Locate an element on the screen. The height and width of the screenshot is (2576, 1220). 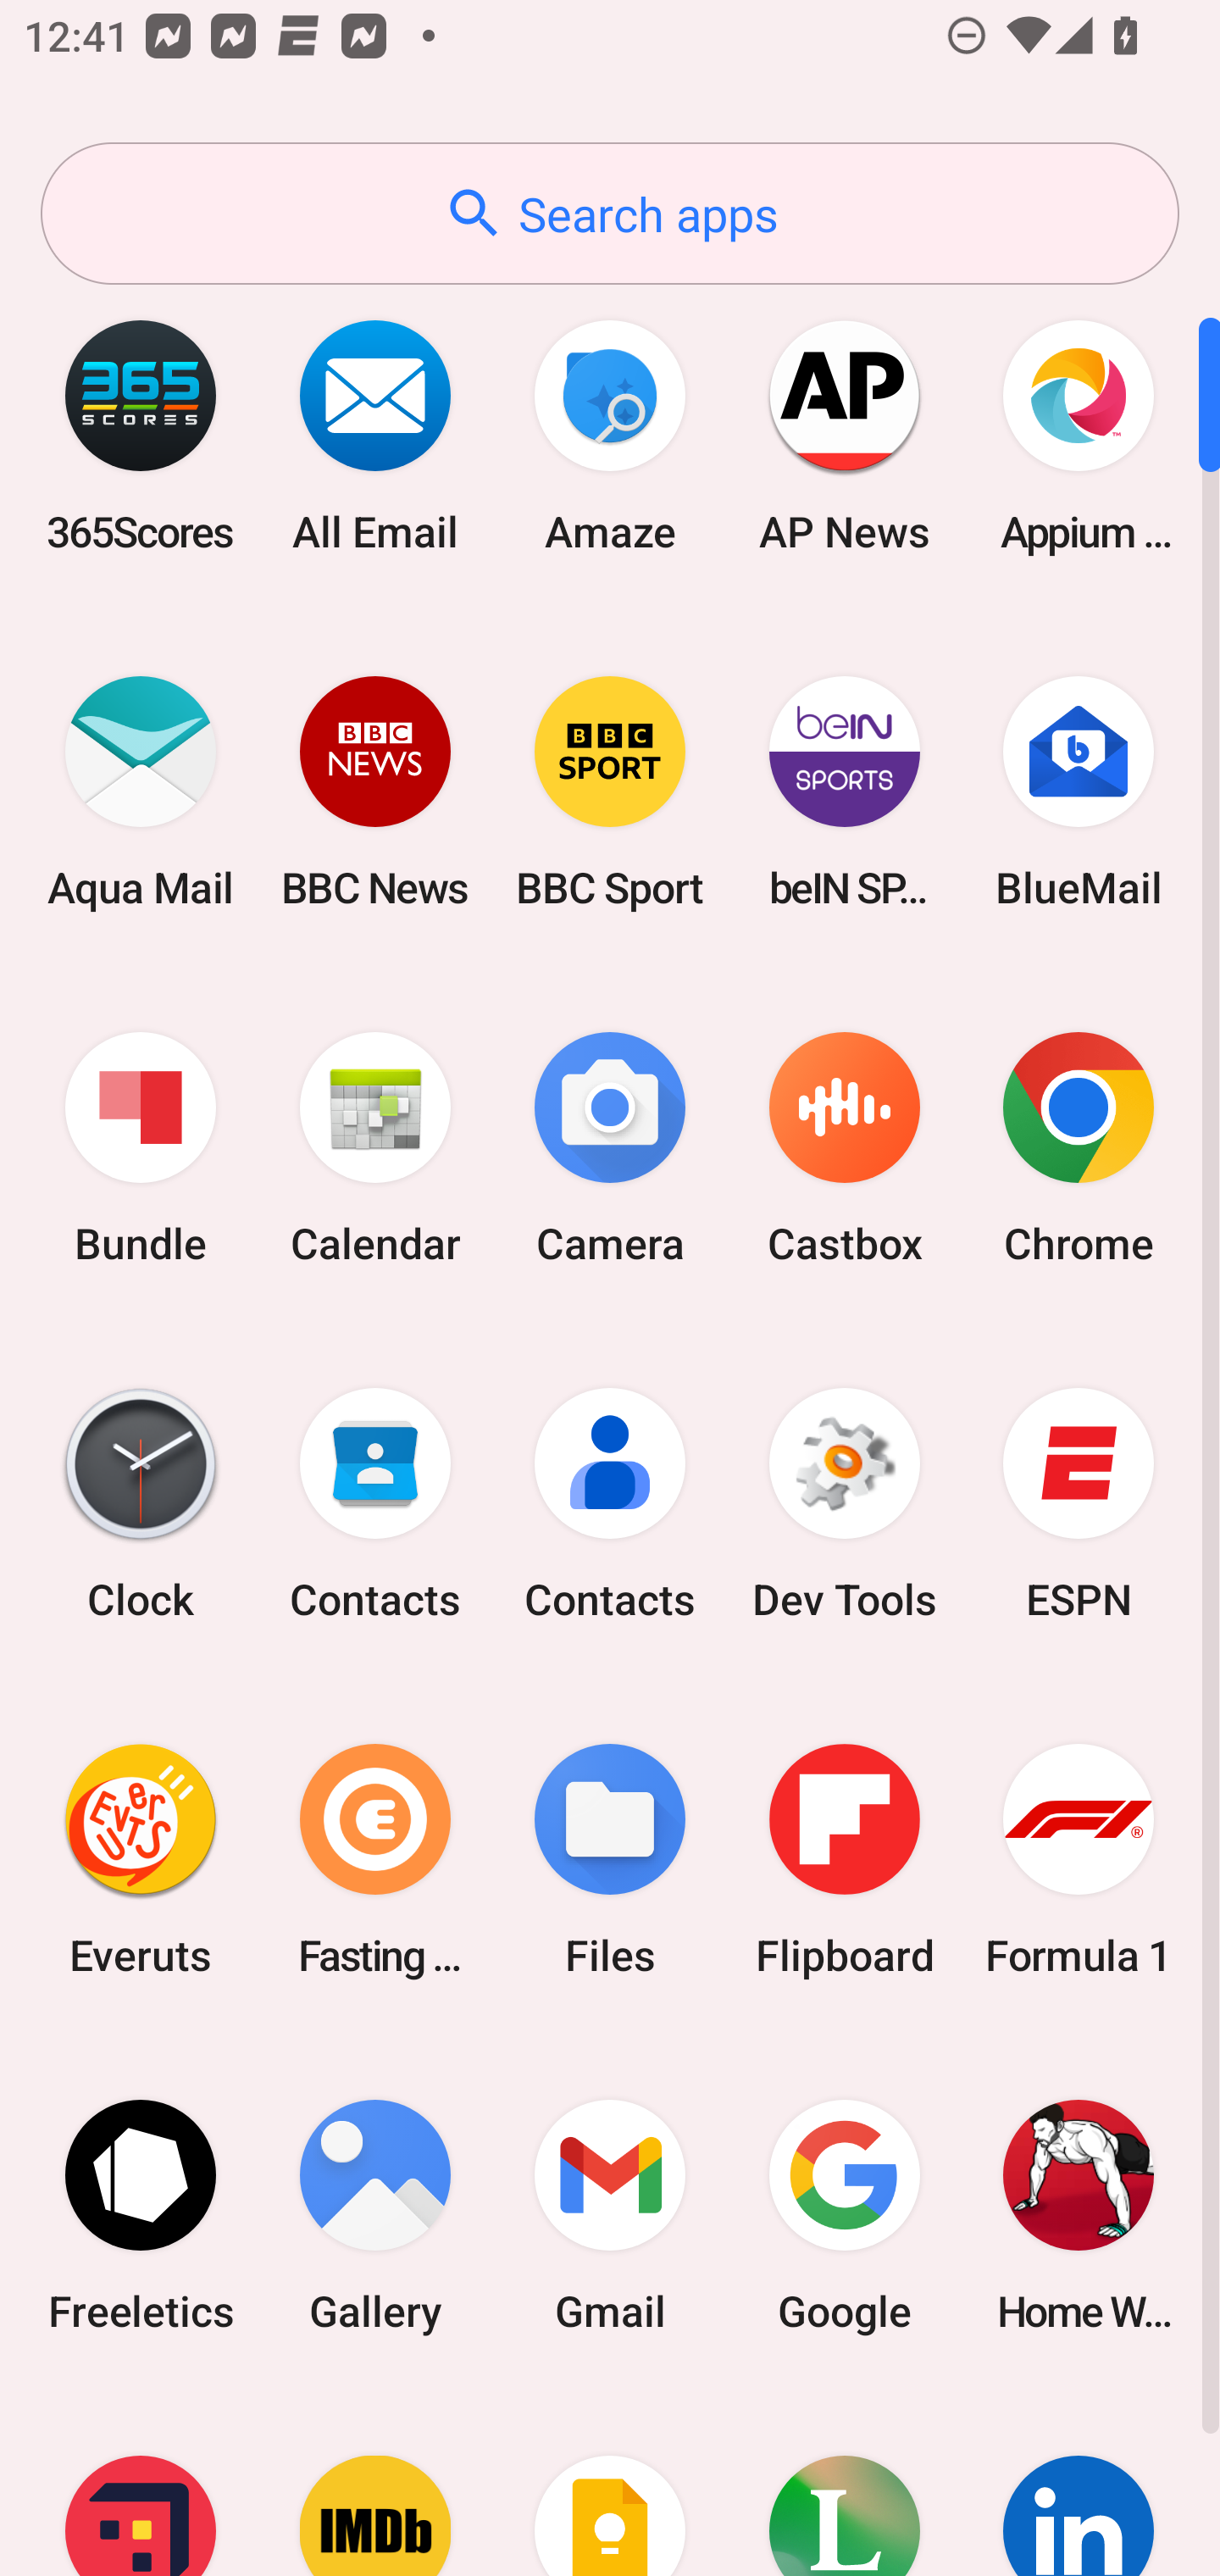
Camera is located at coordinates (610, 1149).